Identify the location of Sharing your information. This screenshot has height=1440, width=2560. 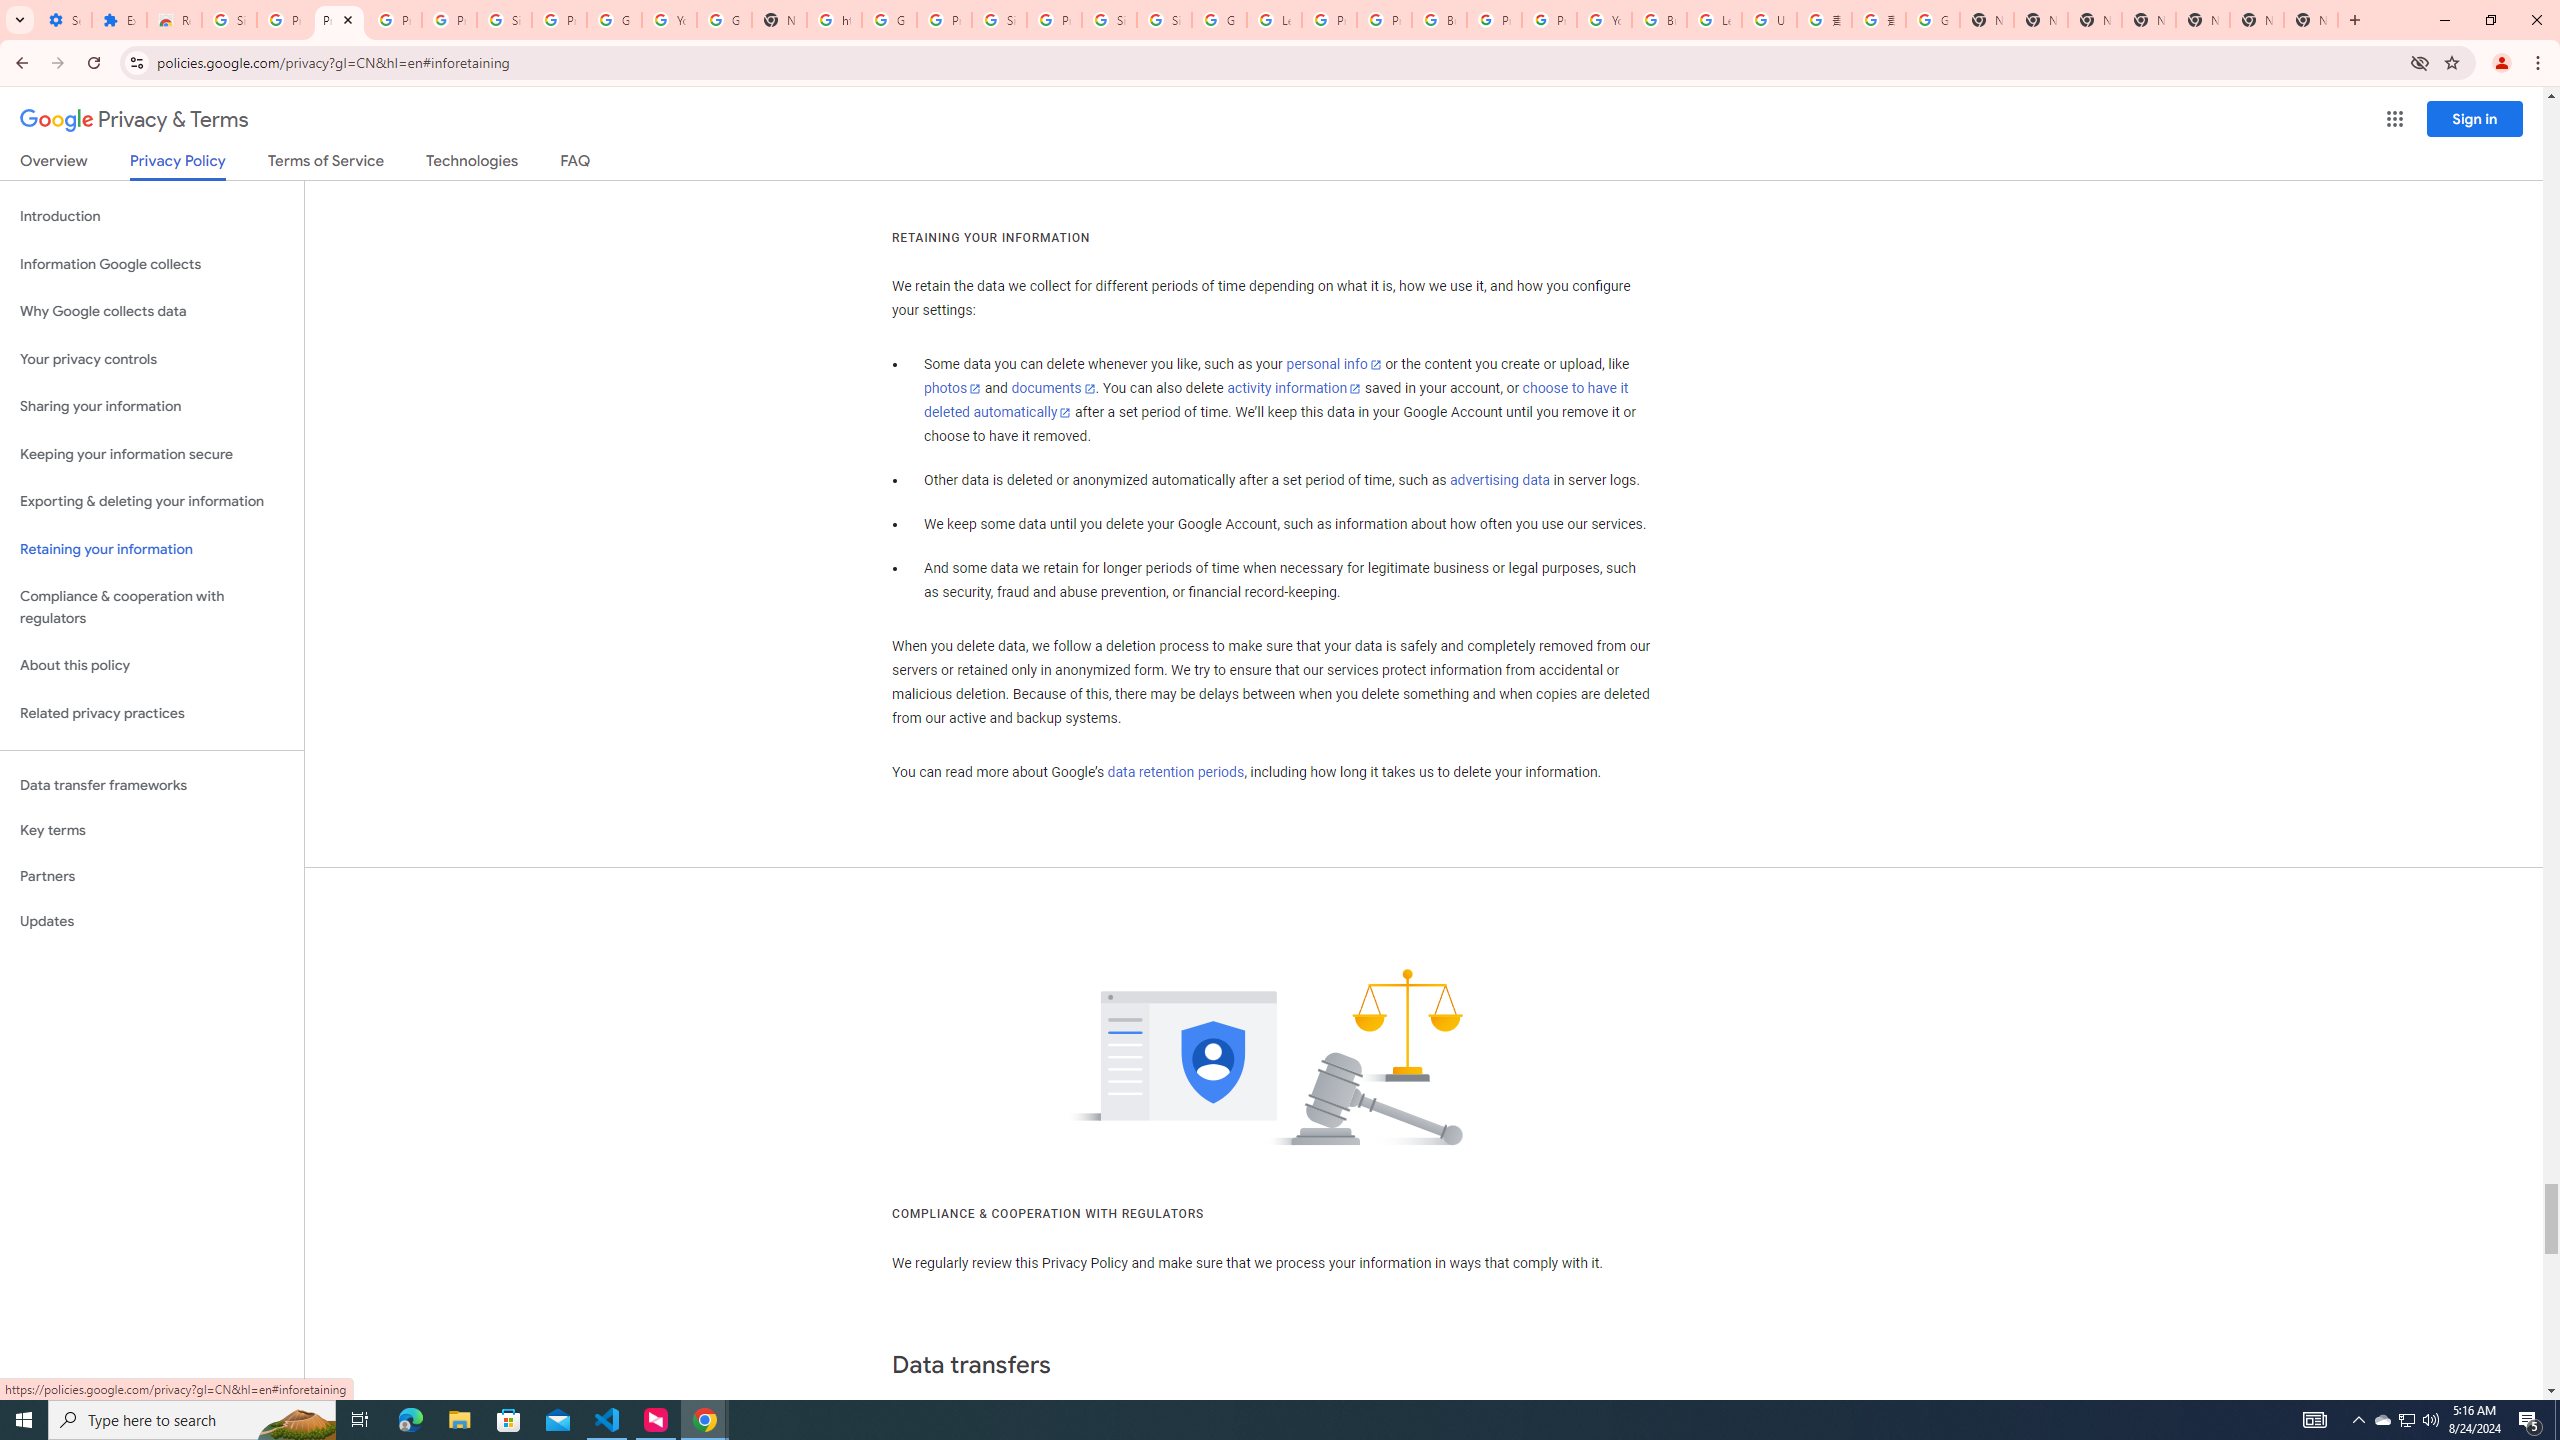
(152, 406).